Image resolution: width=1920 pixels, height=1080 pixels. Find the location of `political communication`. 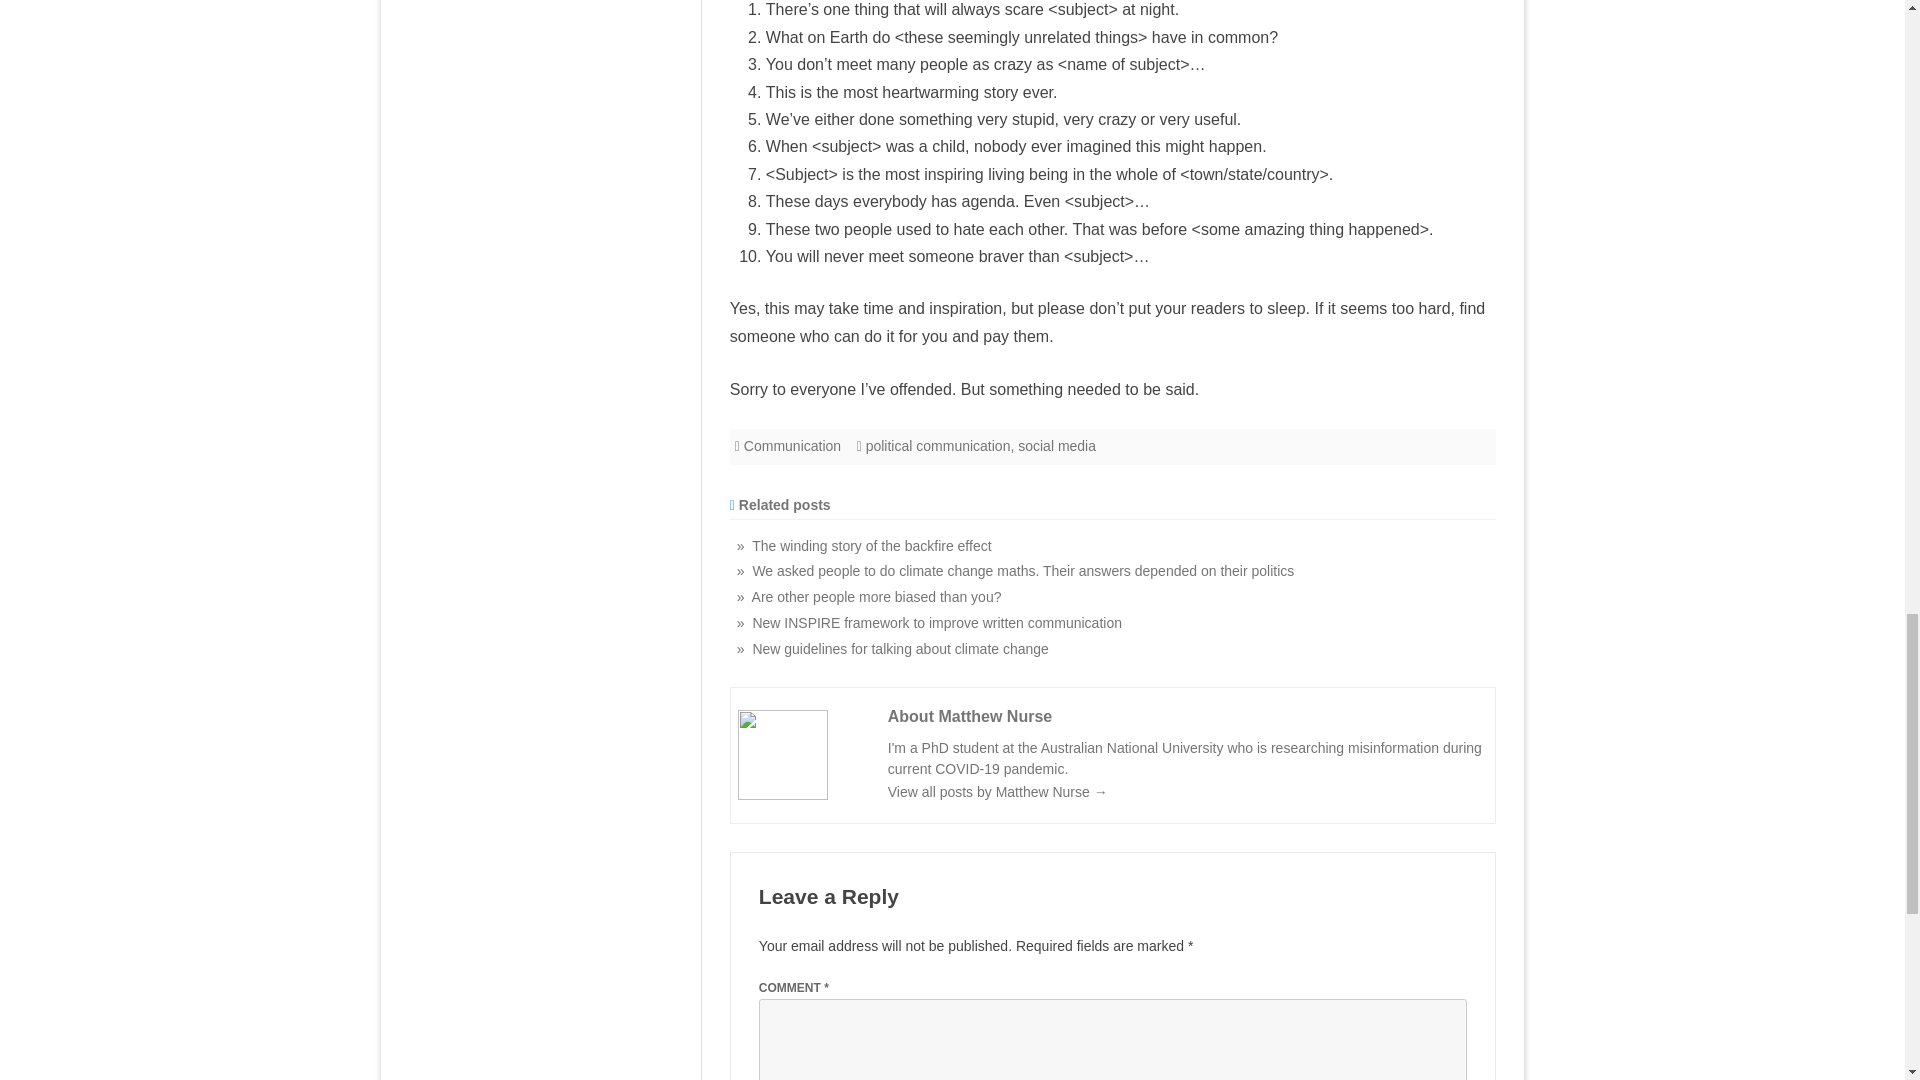

political communication is located at coordinates (938, 446).